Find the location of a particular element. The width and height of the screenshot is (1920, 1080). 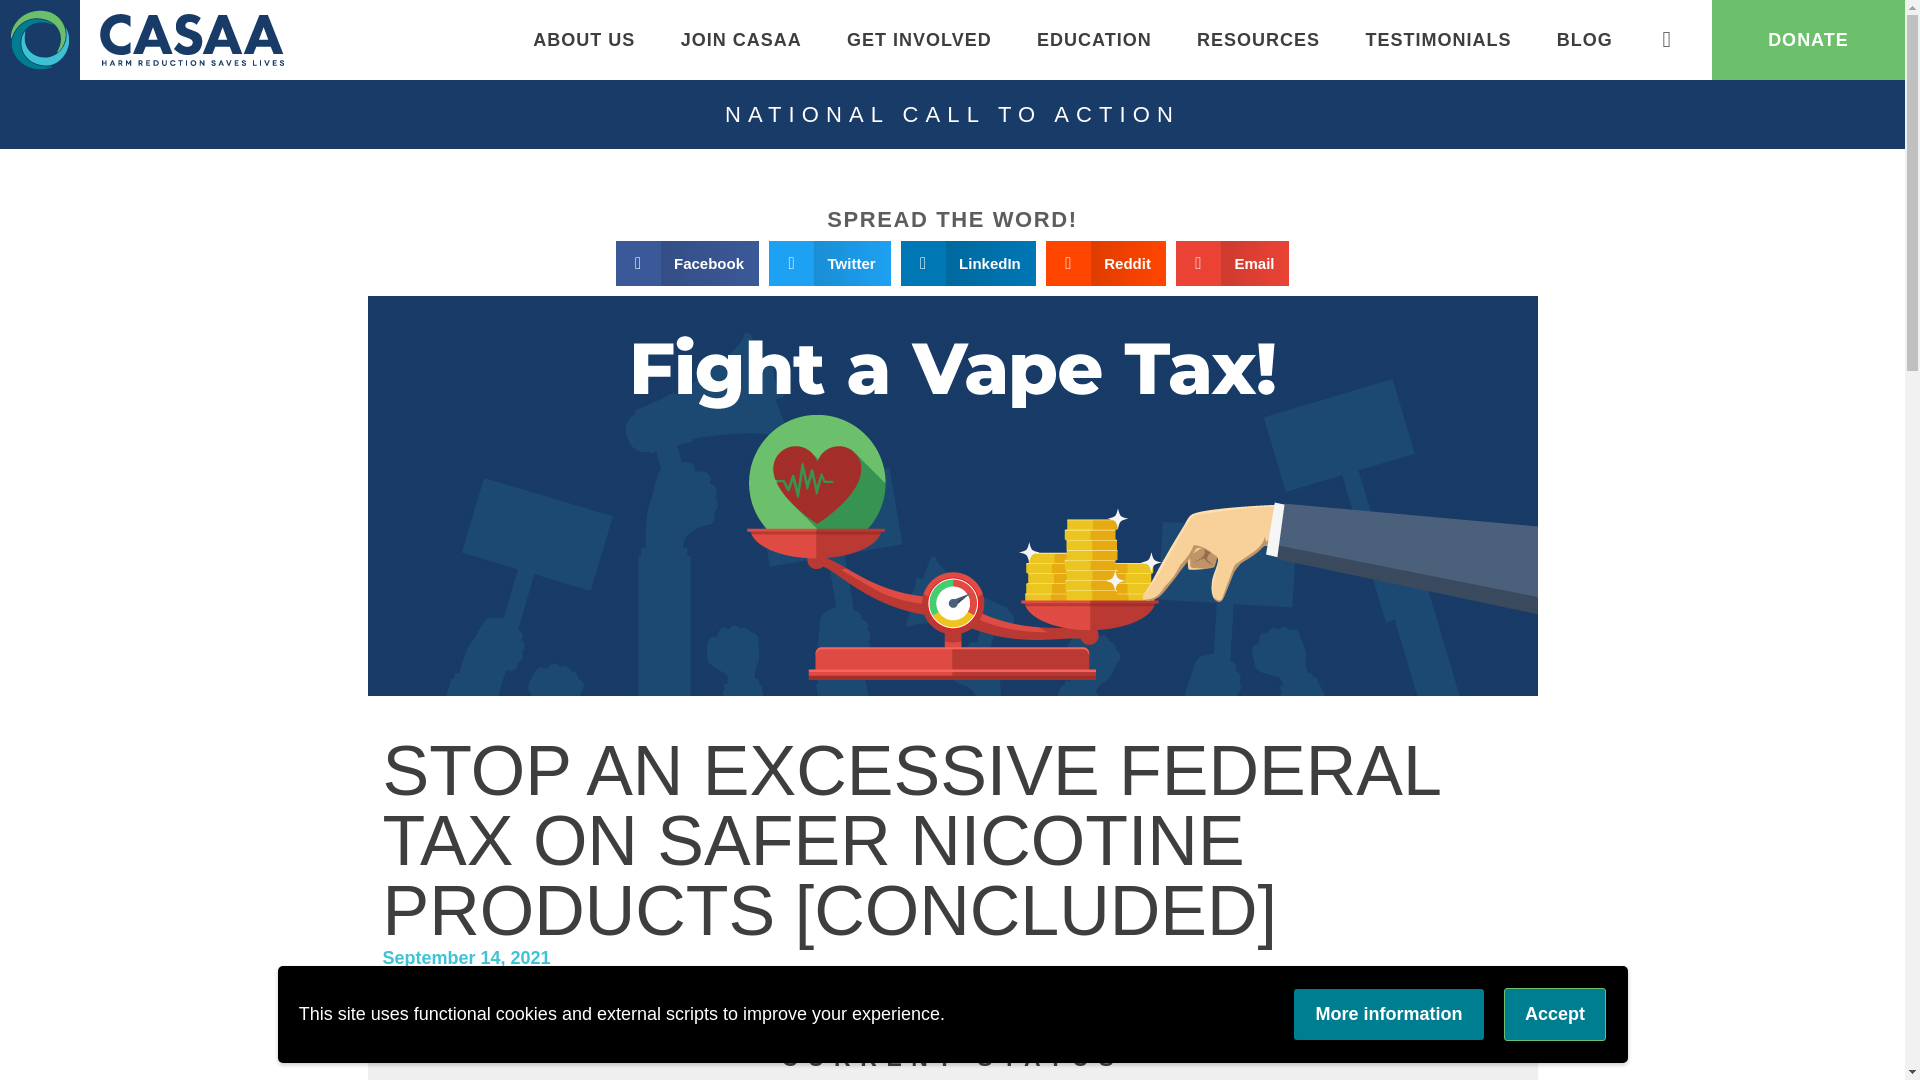

JOIN CASAA is located at coordinates (740, 40).